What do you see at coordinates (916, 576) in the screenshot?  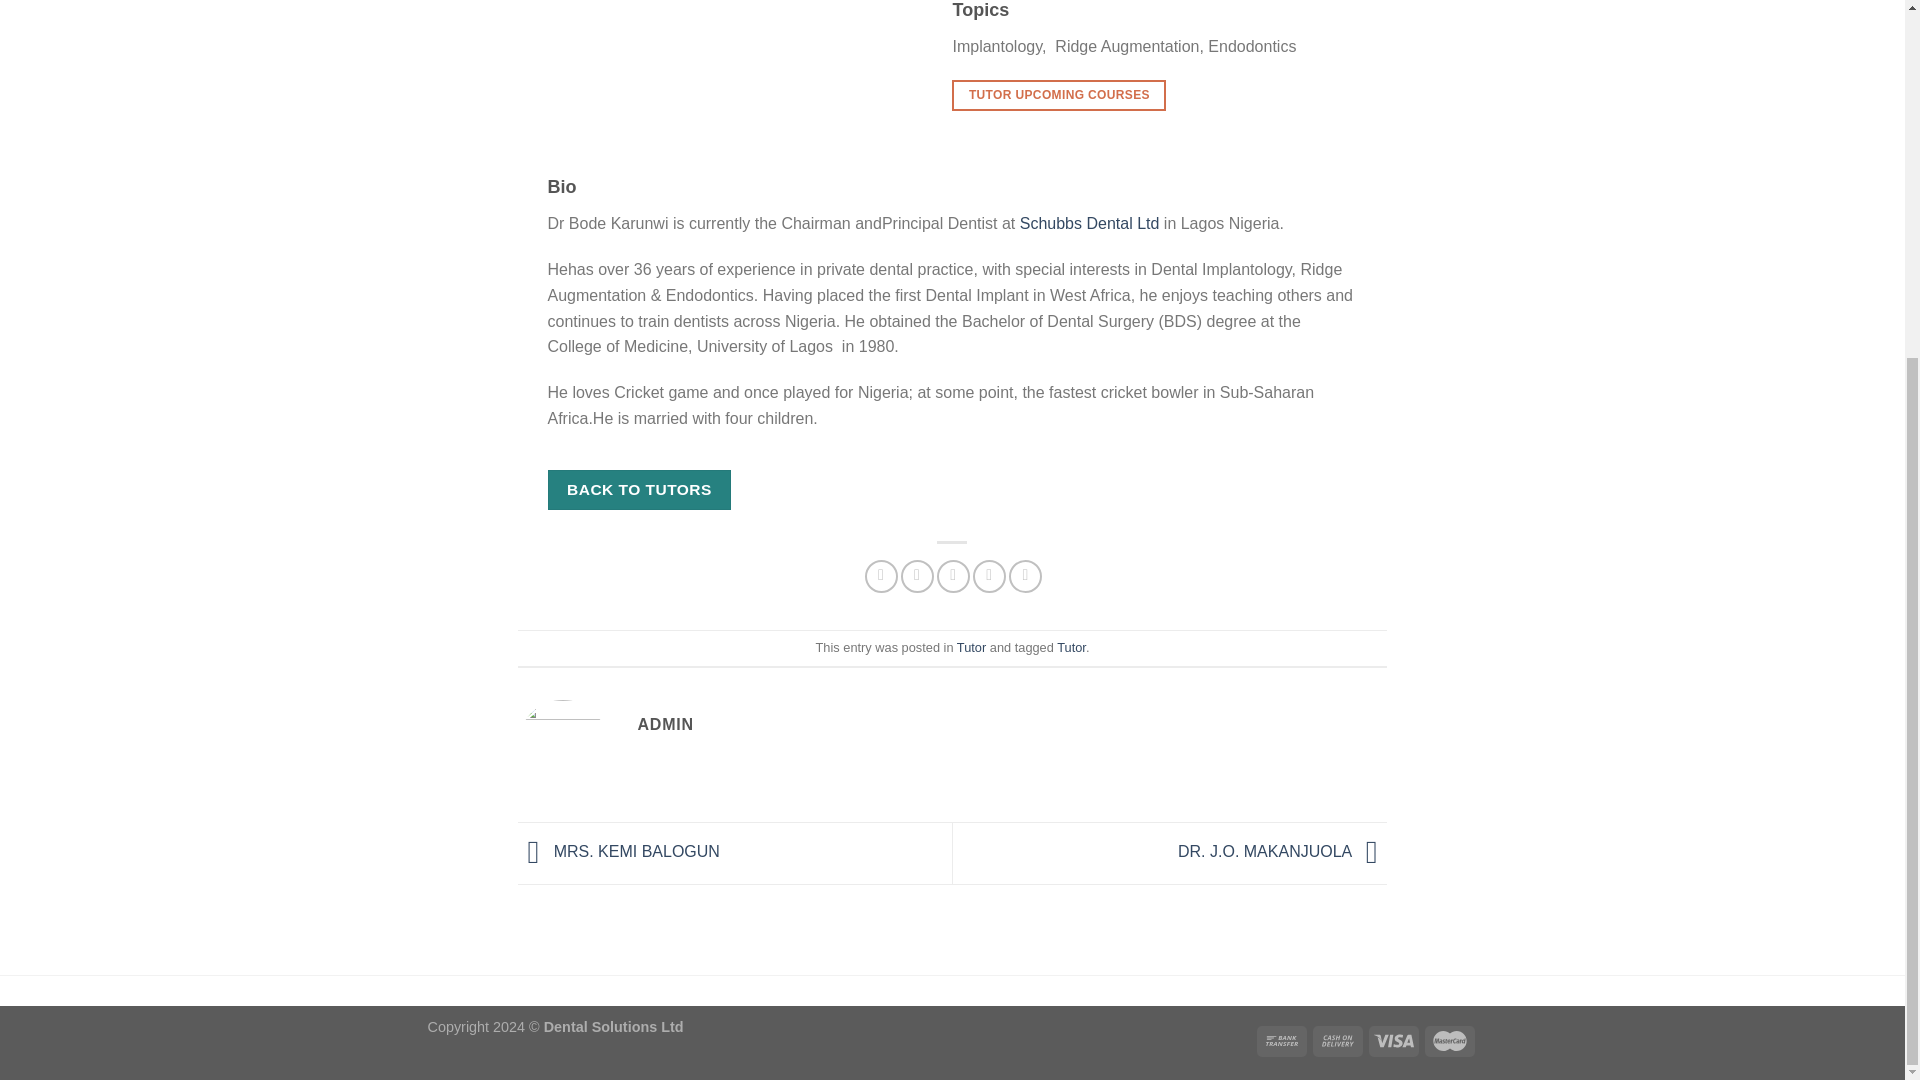 I see `Share on Twitter` at bounding box center [916, 576].